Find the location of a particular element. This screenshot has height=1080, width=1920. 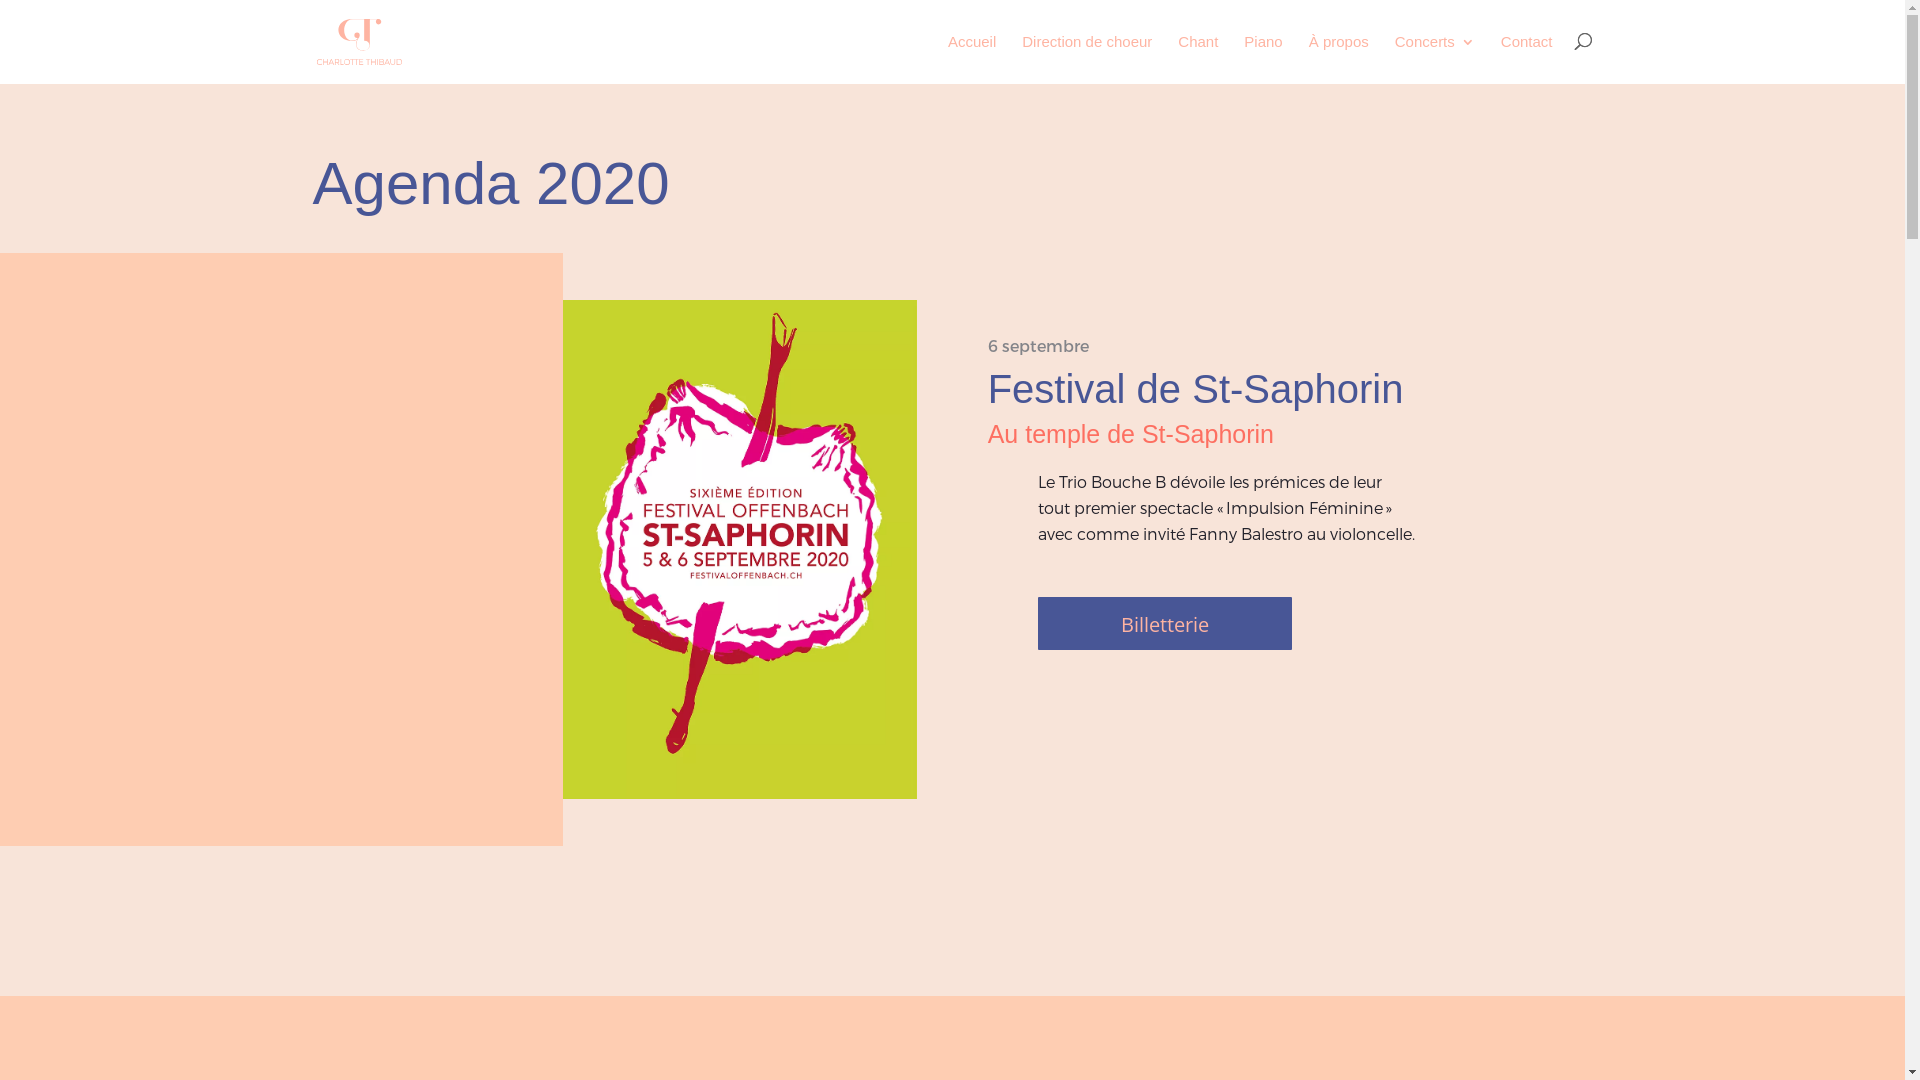

Concerts is located at coordinates (1435, 58).